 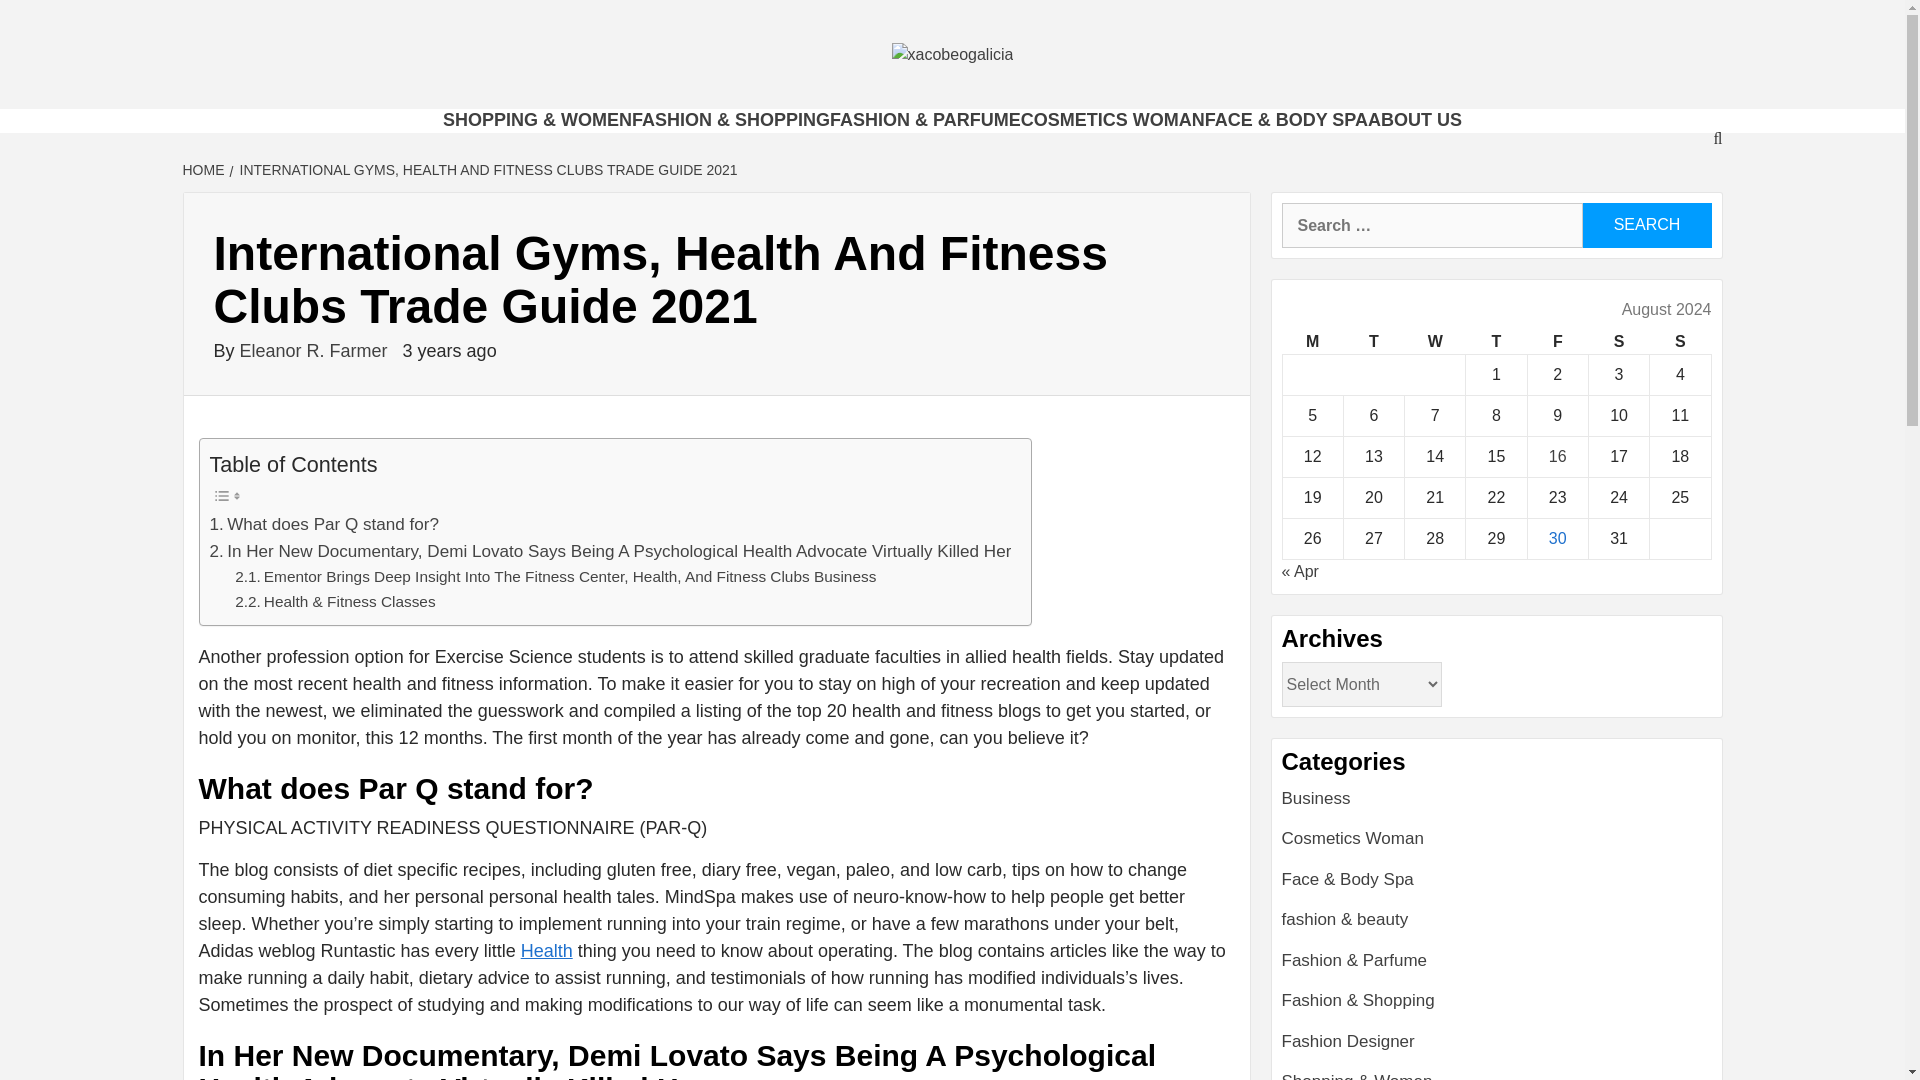 What do you see at coordinates (1556, 342) in the screenshot?
I see `Friday` at bounding box center [1556, 342].